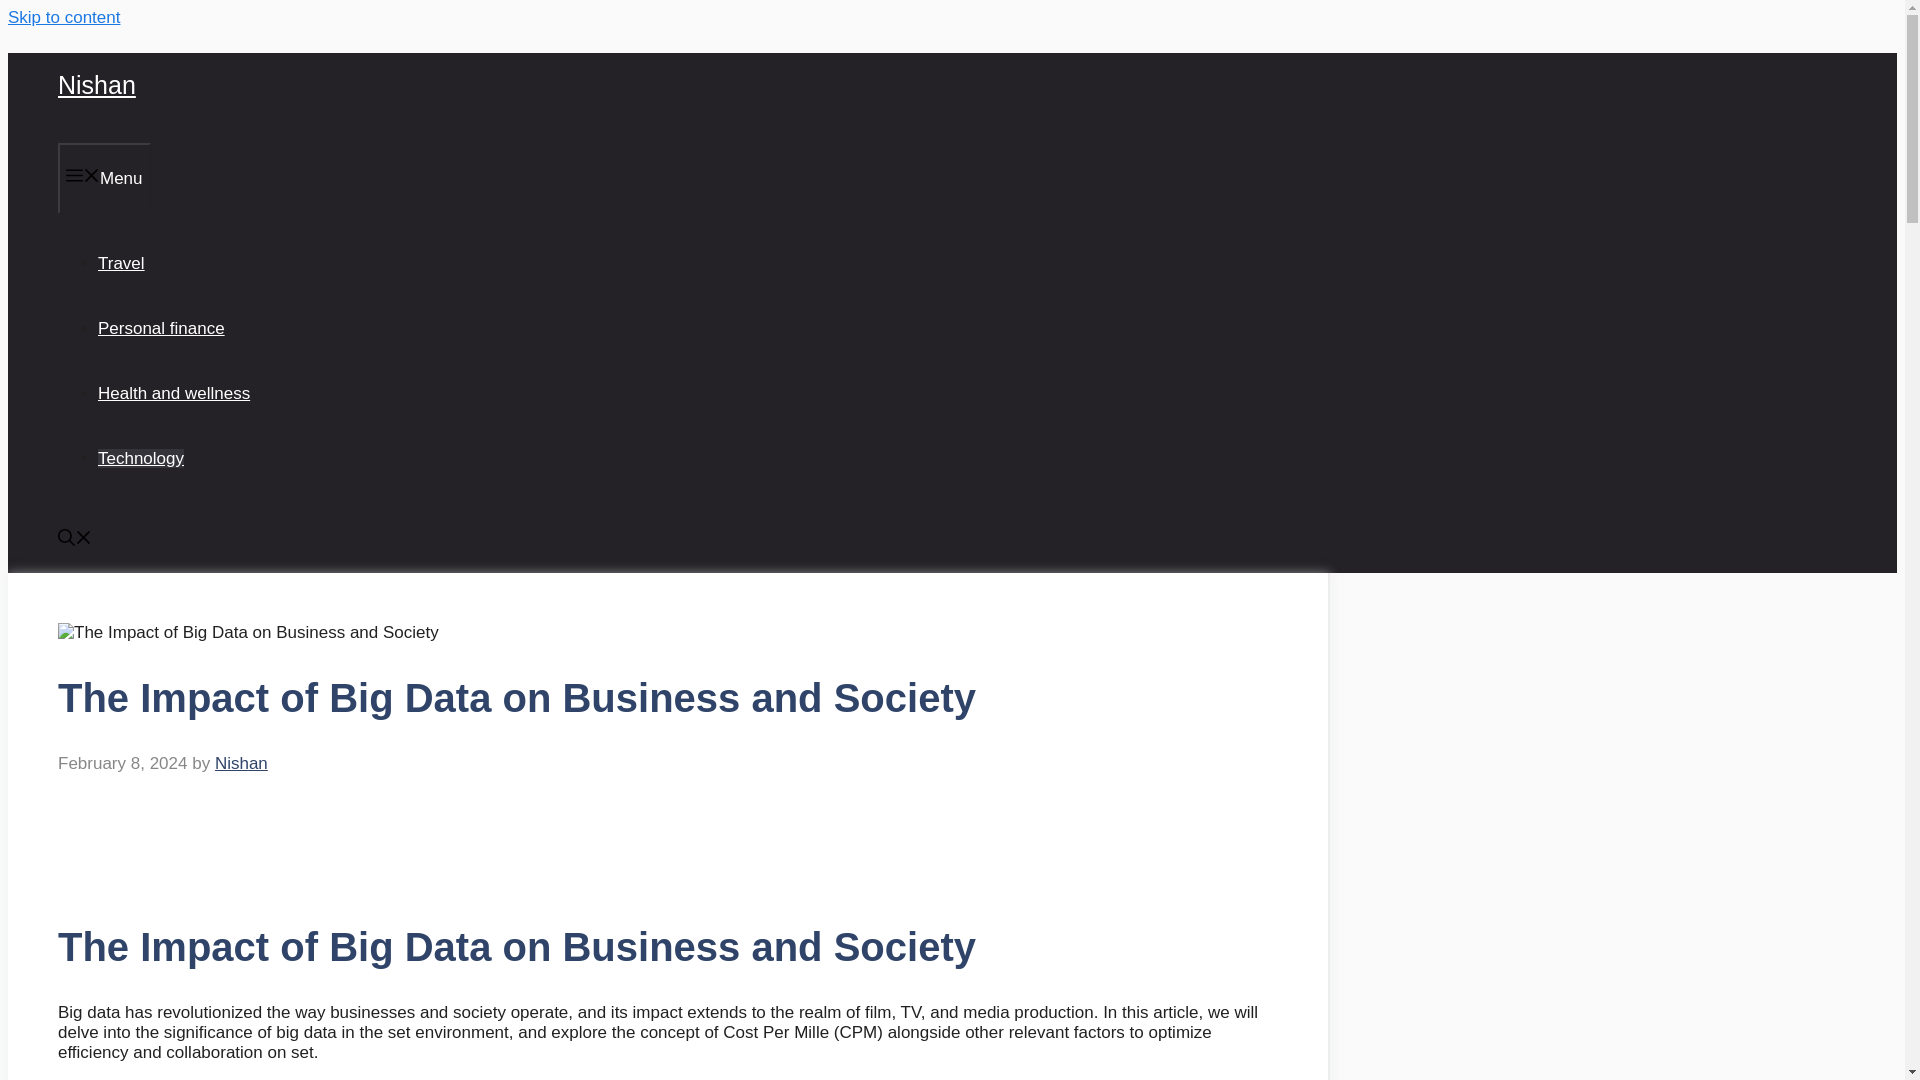 The image size is (1920, 1080). I want to click on Travel, so click(121, 263).